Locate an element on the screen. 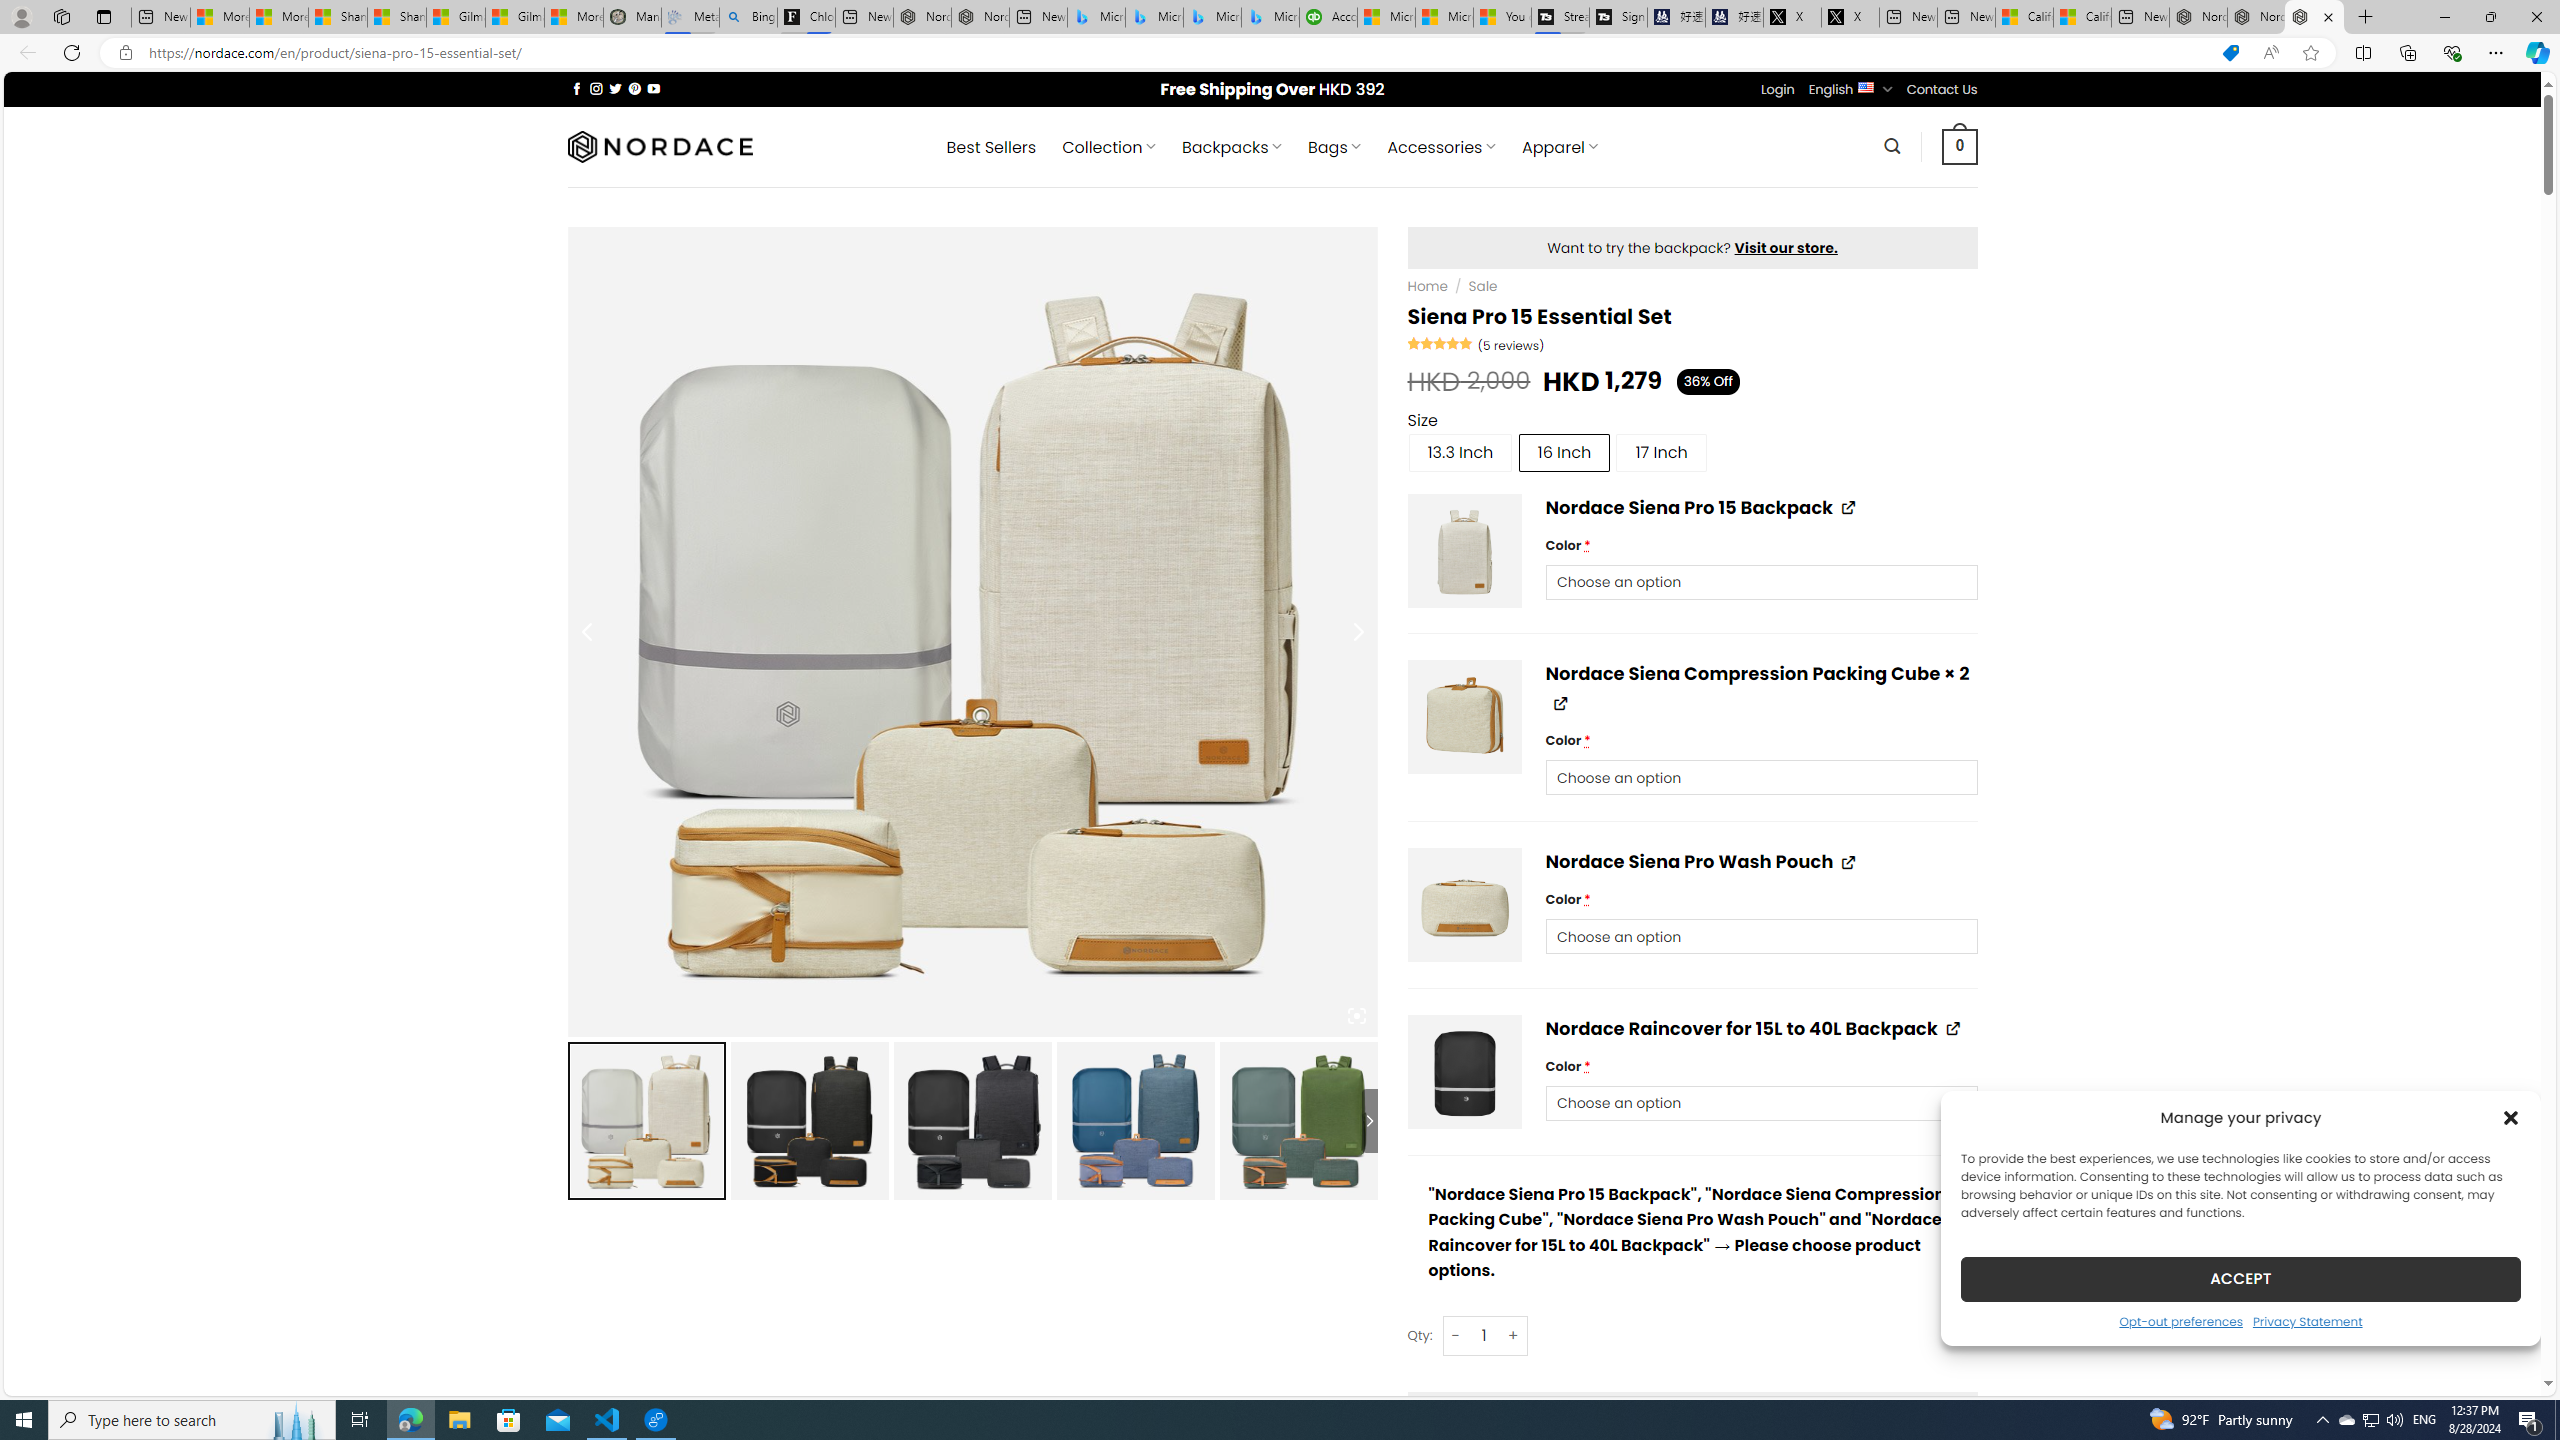 This screenshot has width=2560, height=1440. 17 Inch is located at coordinates (1661, 452).